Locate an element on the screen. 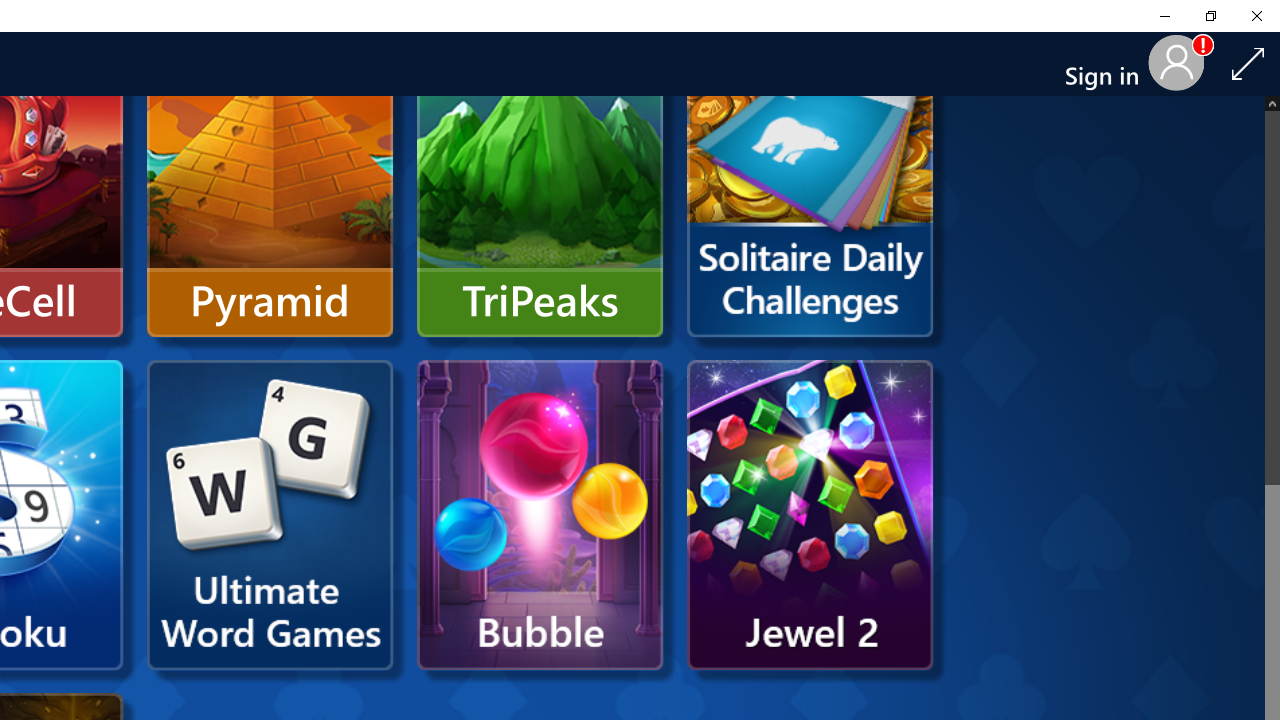 This screenshot has height=720, width=1280. Full Screen View is located at coordinates (1248, 63).